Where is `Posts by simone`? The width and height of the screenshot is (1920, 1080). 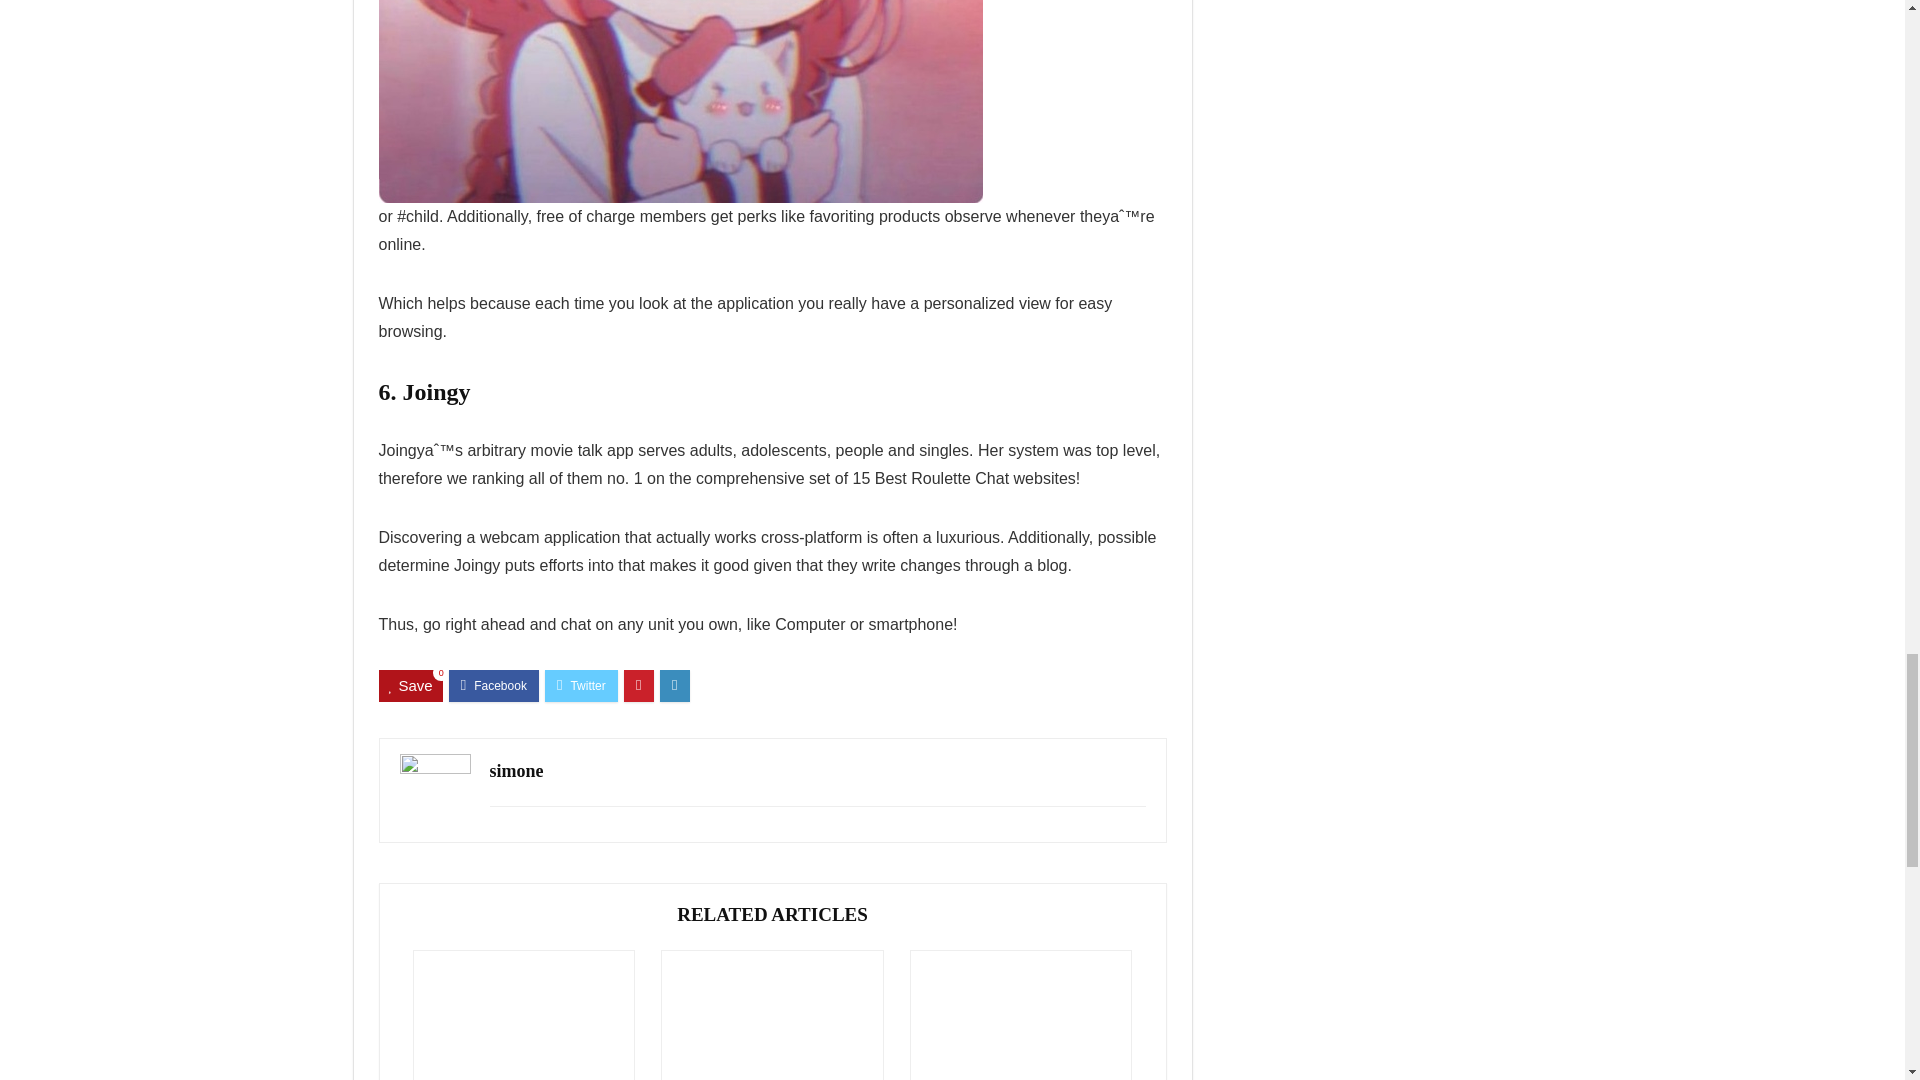
Posts by simone is located at coordinates (516, 770).